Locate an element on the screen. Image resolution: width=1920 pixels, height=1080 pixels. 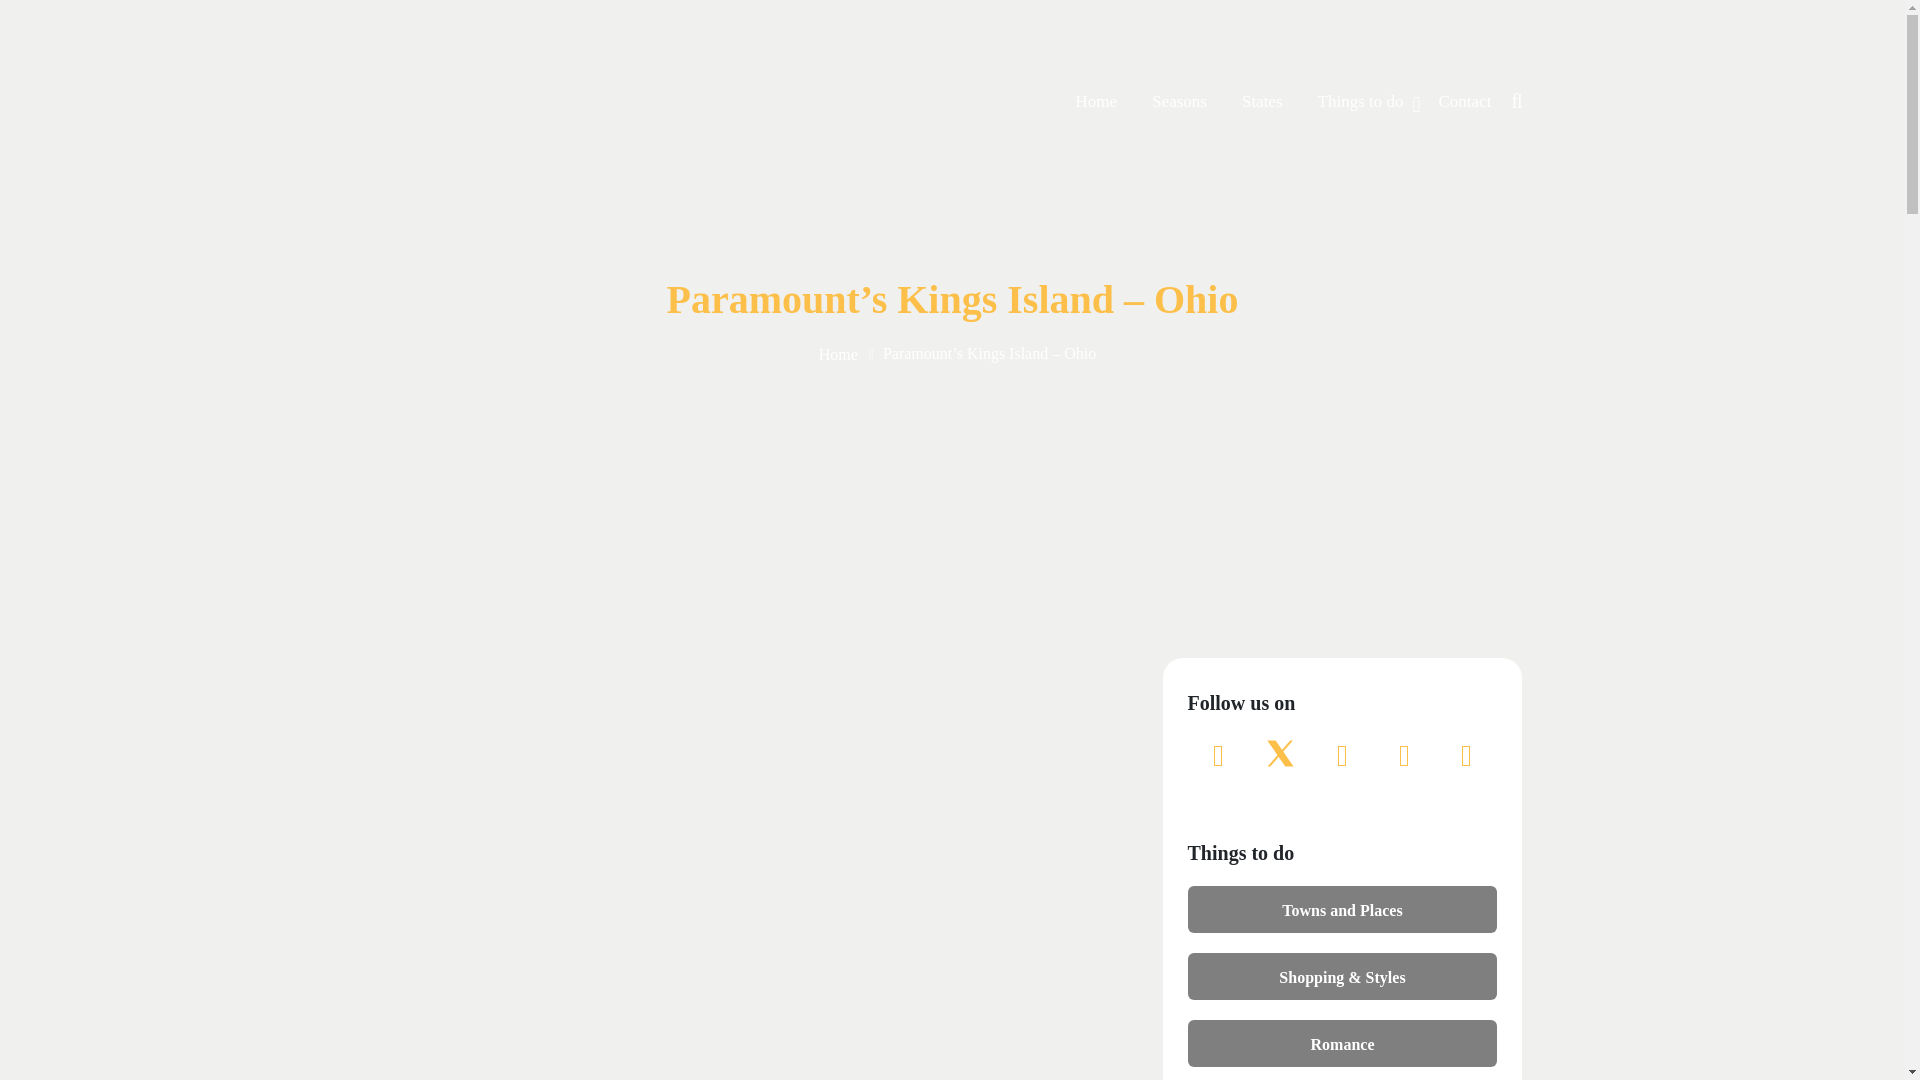
Seasons is located at coordinates (1180, 102).